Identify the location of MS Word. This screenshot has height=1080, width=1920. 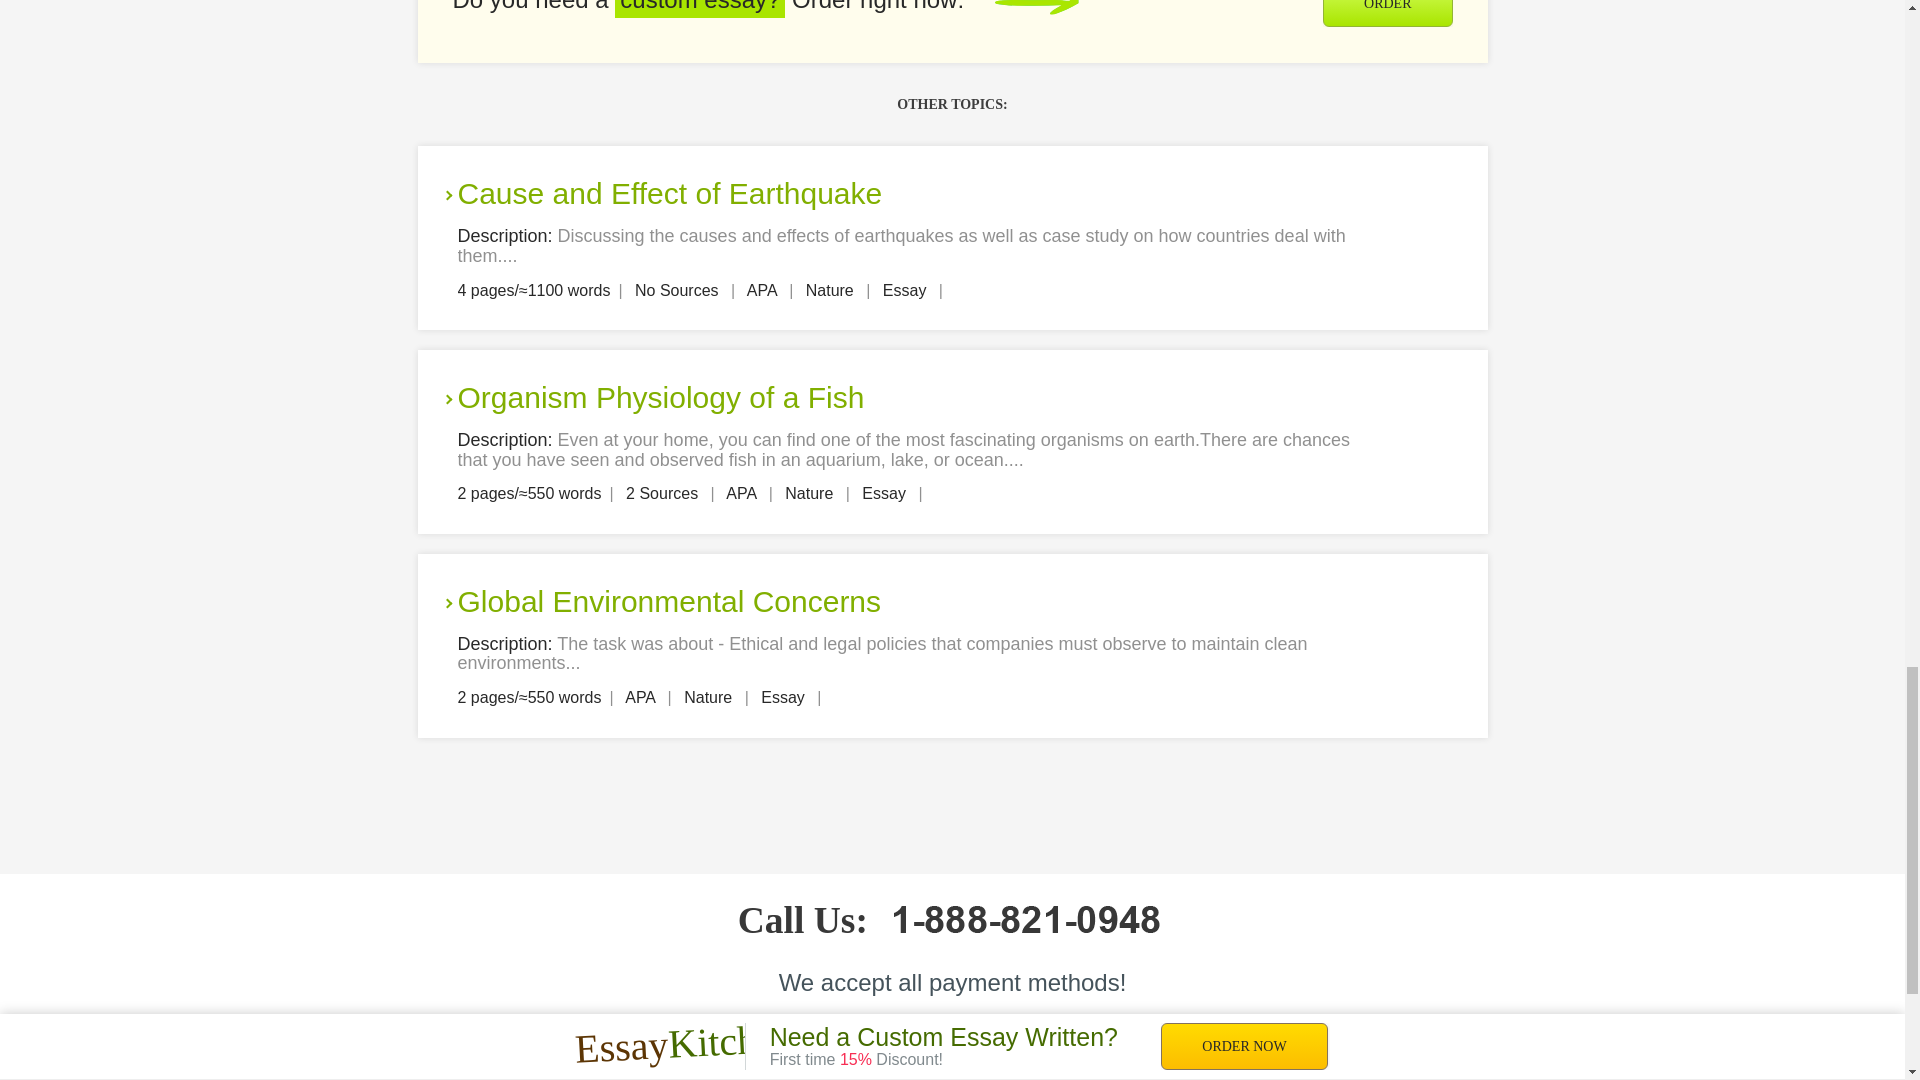
(1430, 605).